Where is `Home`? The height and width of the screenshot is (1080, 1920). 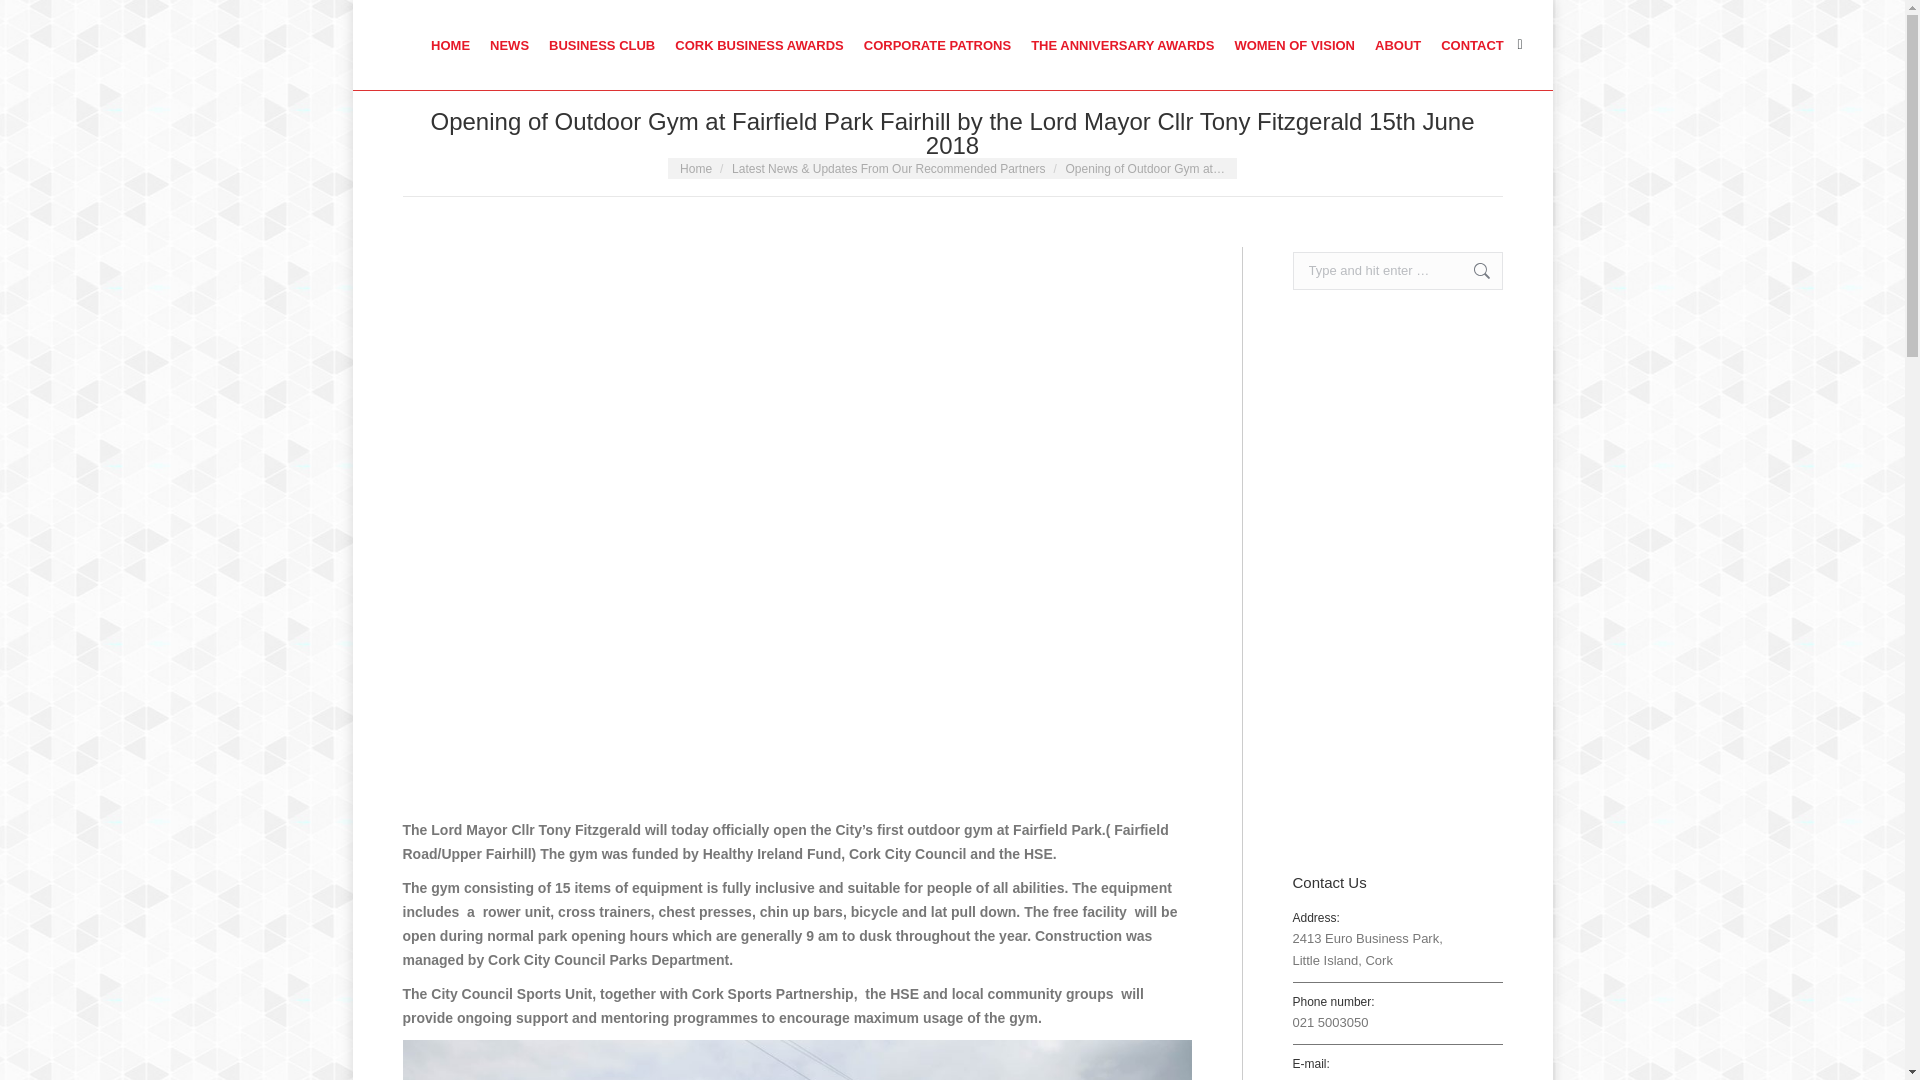 Home is located at coordinates (696, 169).